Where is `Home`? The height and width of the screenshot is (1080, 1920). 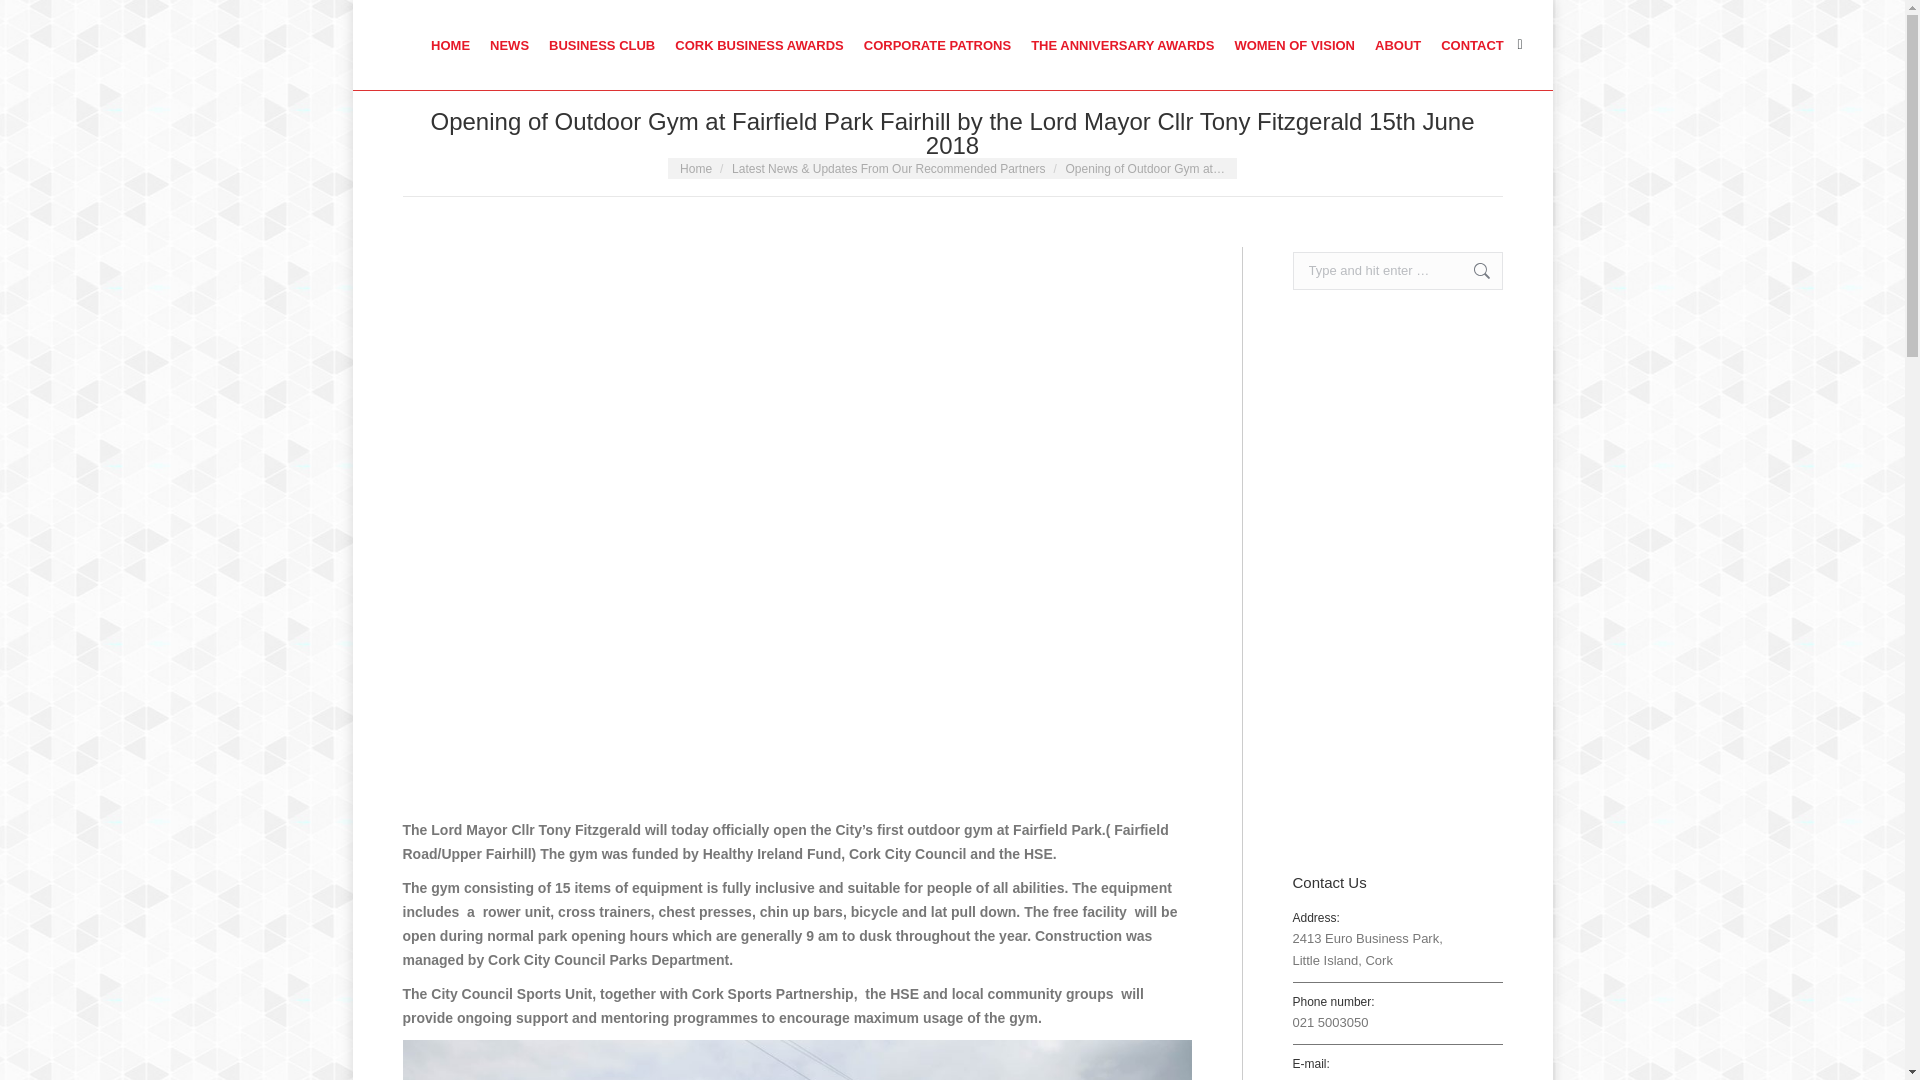 Home is located at coordinates (696, 169).